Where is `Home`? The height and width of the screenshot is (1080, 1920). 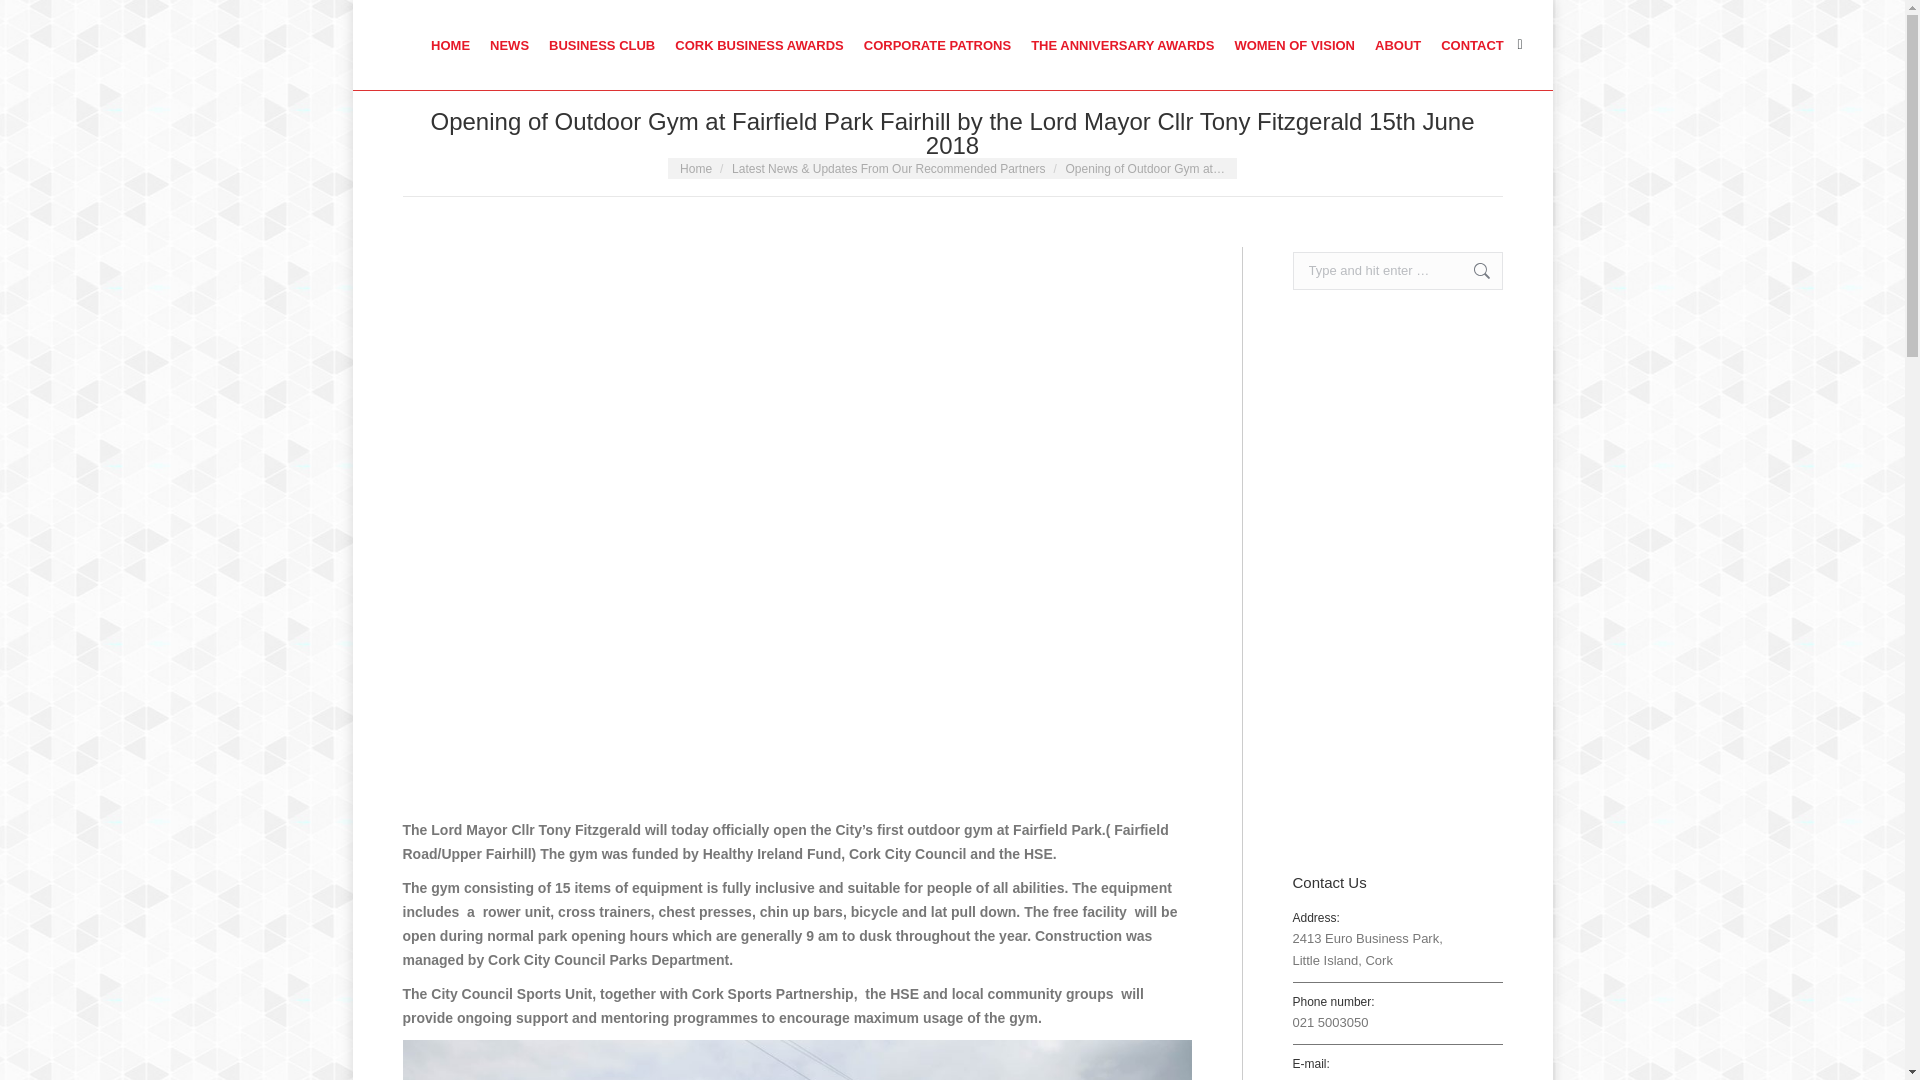 Home is located at coordinates (696, 169).